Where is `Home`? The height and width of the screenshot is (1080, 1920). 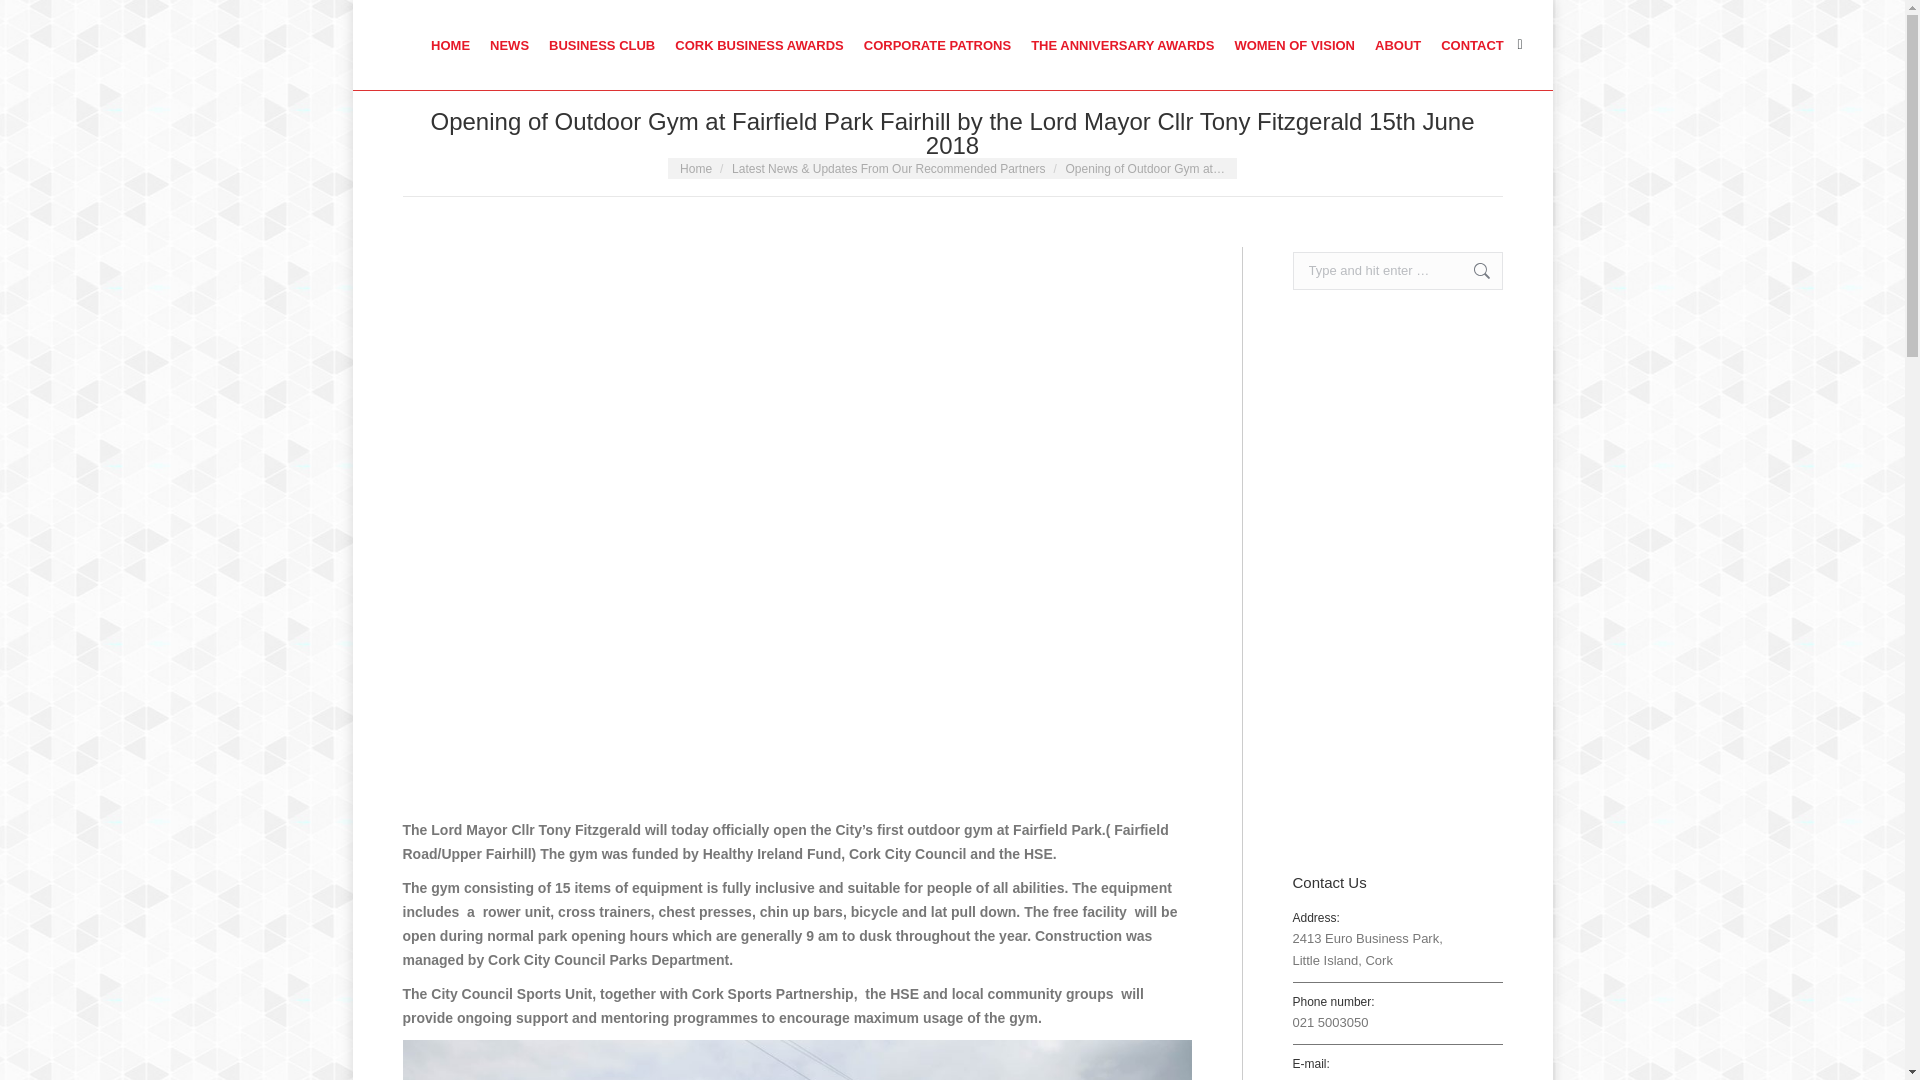 Home is located at coordinates (696, 169).